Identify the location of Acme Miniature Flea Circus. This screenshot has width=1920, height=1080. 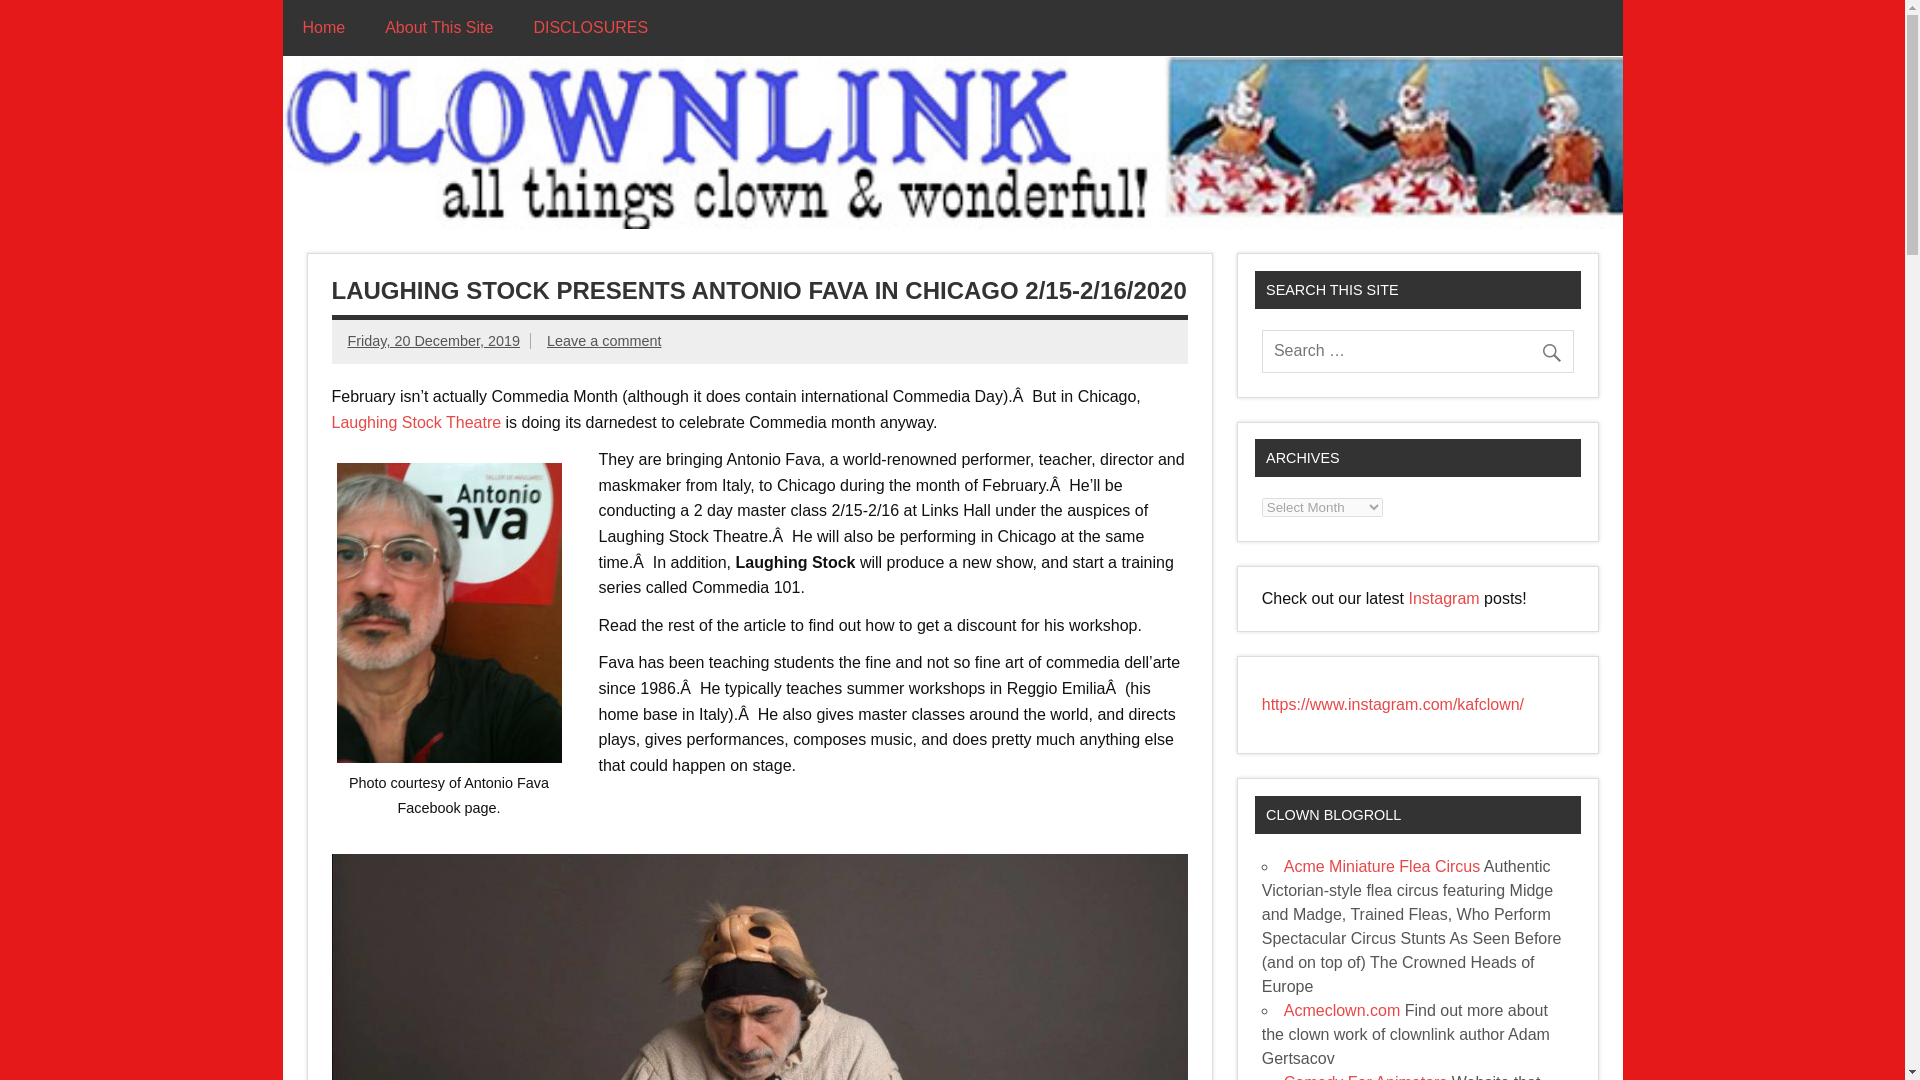
(1382, 866).